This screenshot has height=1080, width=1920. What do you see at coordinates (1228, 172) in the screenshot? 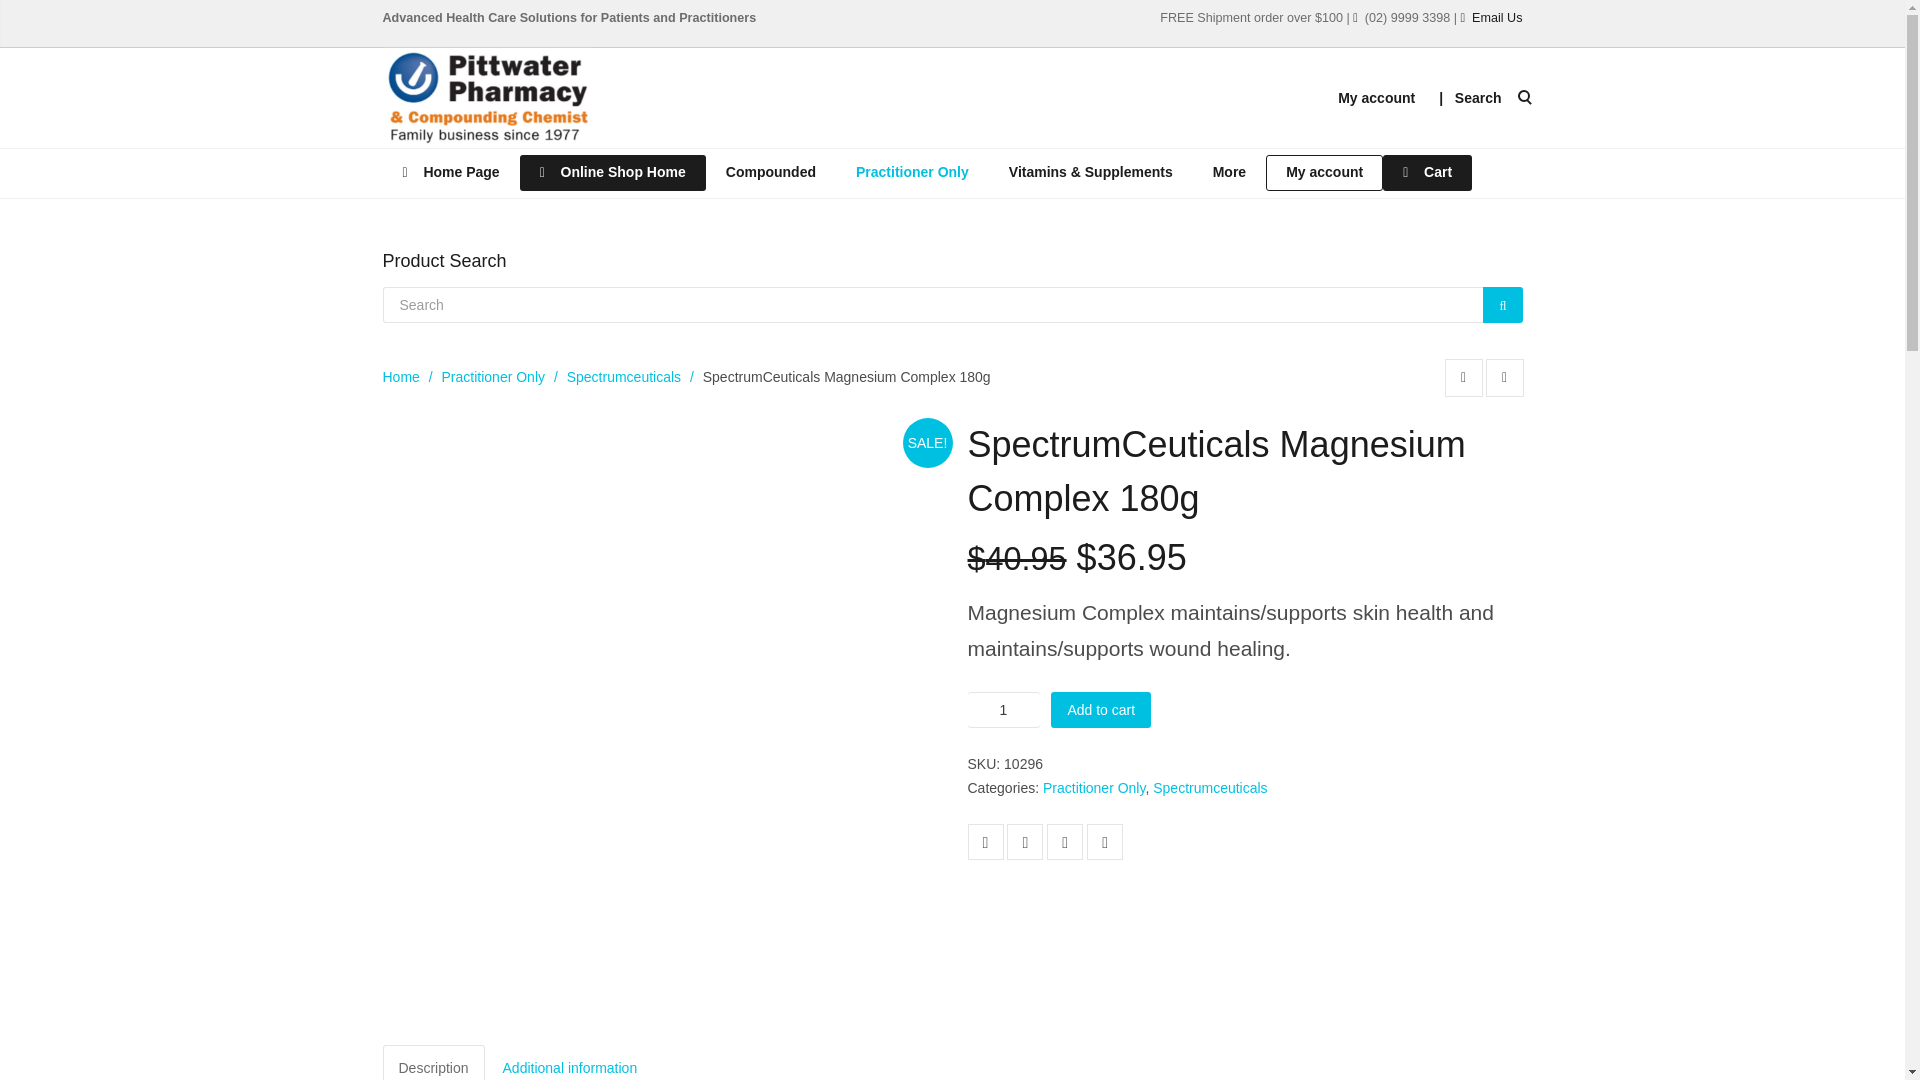
I see `More` at bounding box center [1228, 172].